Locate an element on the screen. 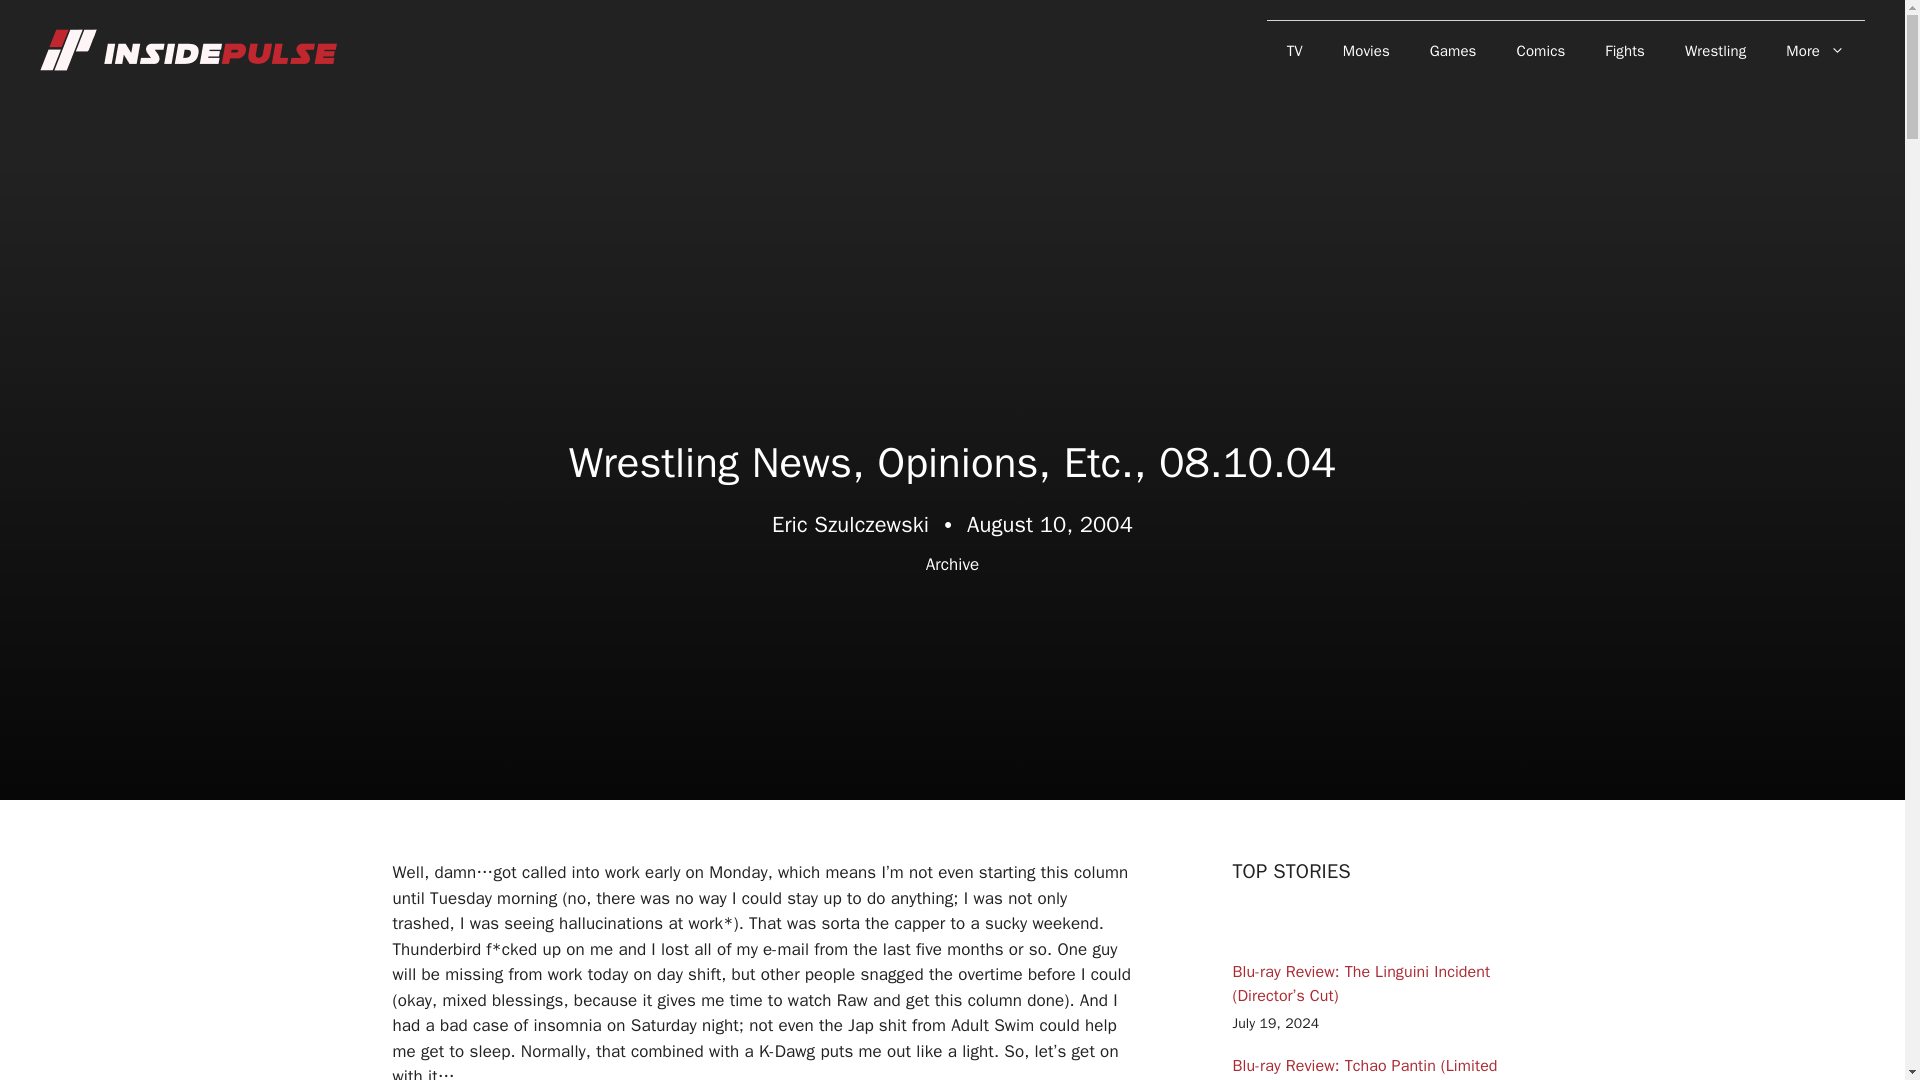 This screenshot has height=1080, width=1920. More is located at coordinates (1815, 50).